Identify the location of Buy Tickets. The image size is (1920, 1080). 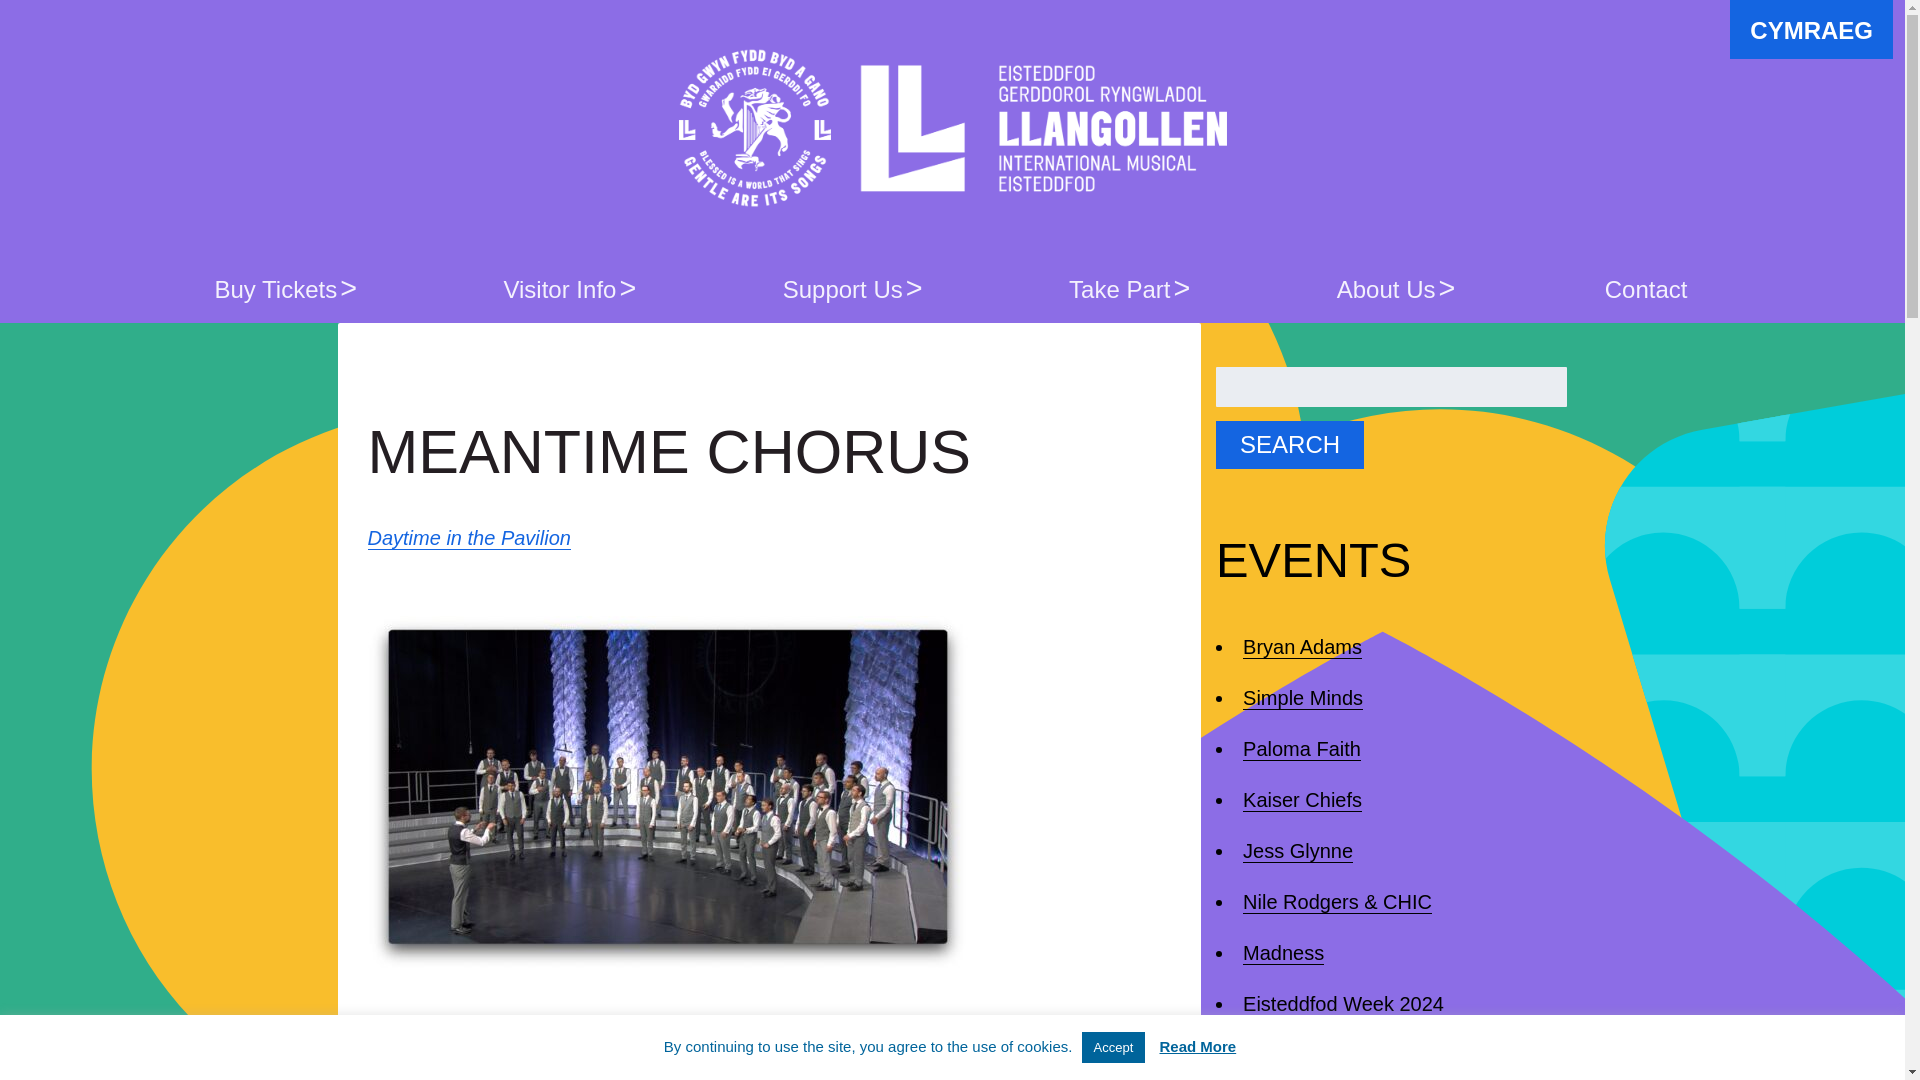
(278, 288).